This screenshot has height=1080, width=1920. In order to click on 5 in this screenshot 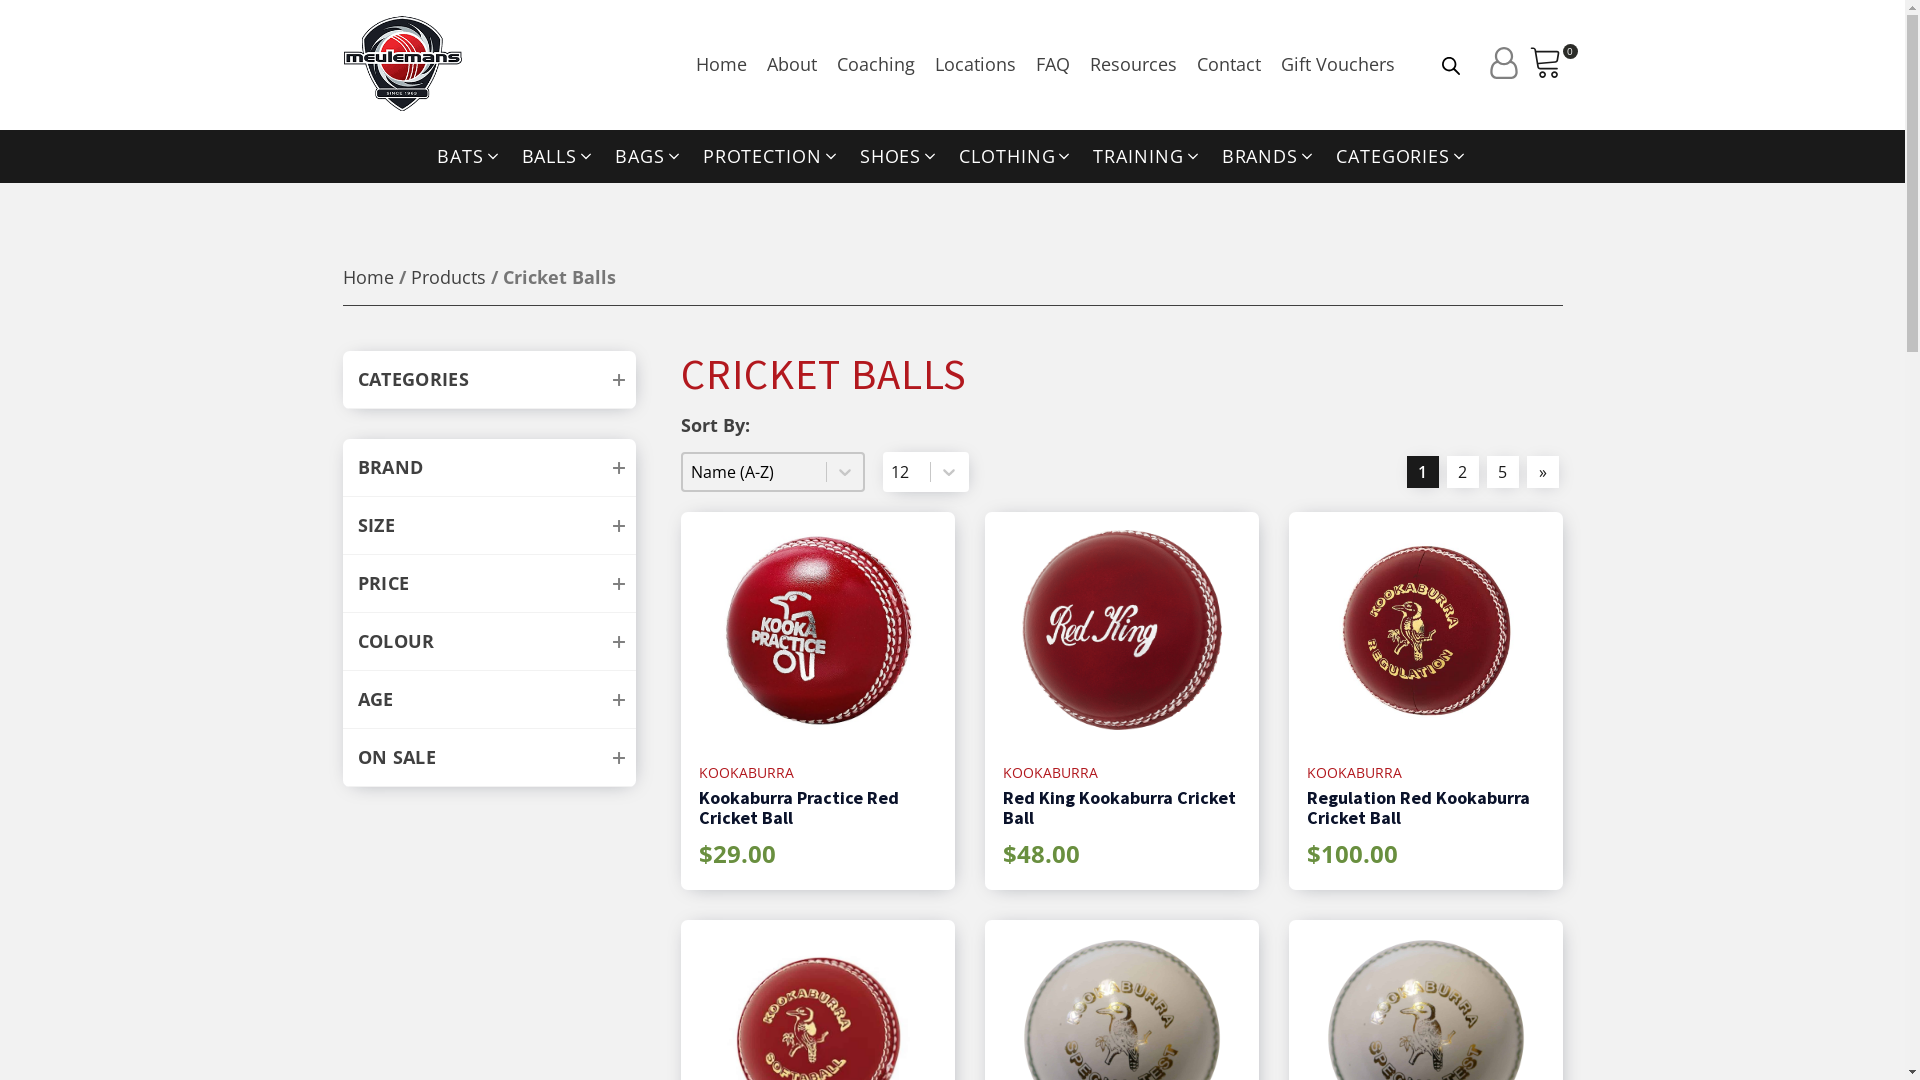, I will do `click(1502, 472)`.